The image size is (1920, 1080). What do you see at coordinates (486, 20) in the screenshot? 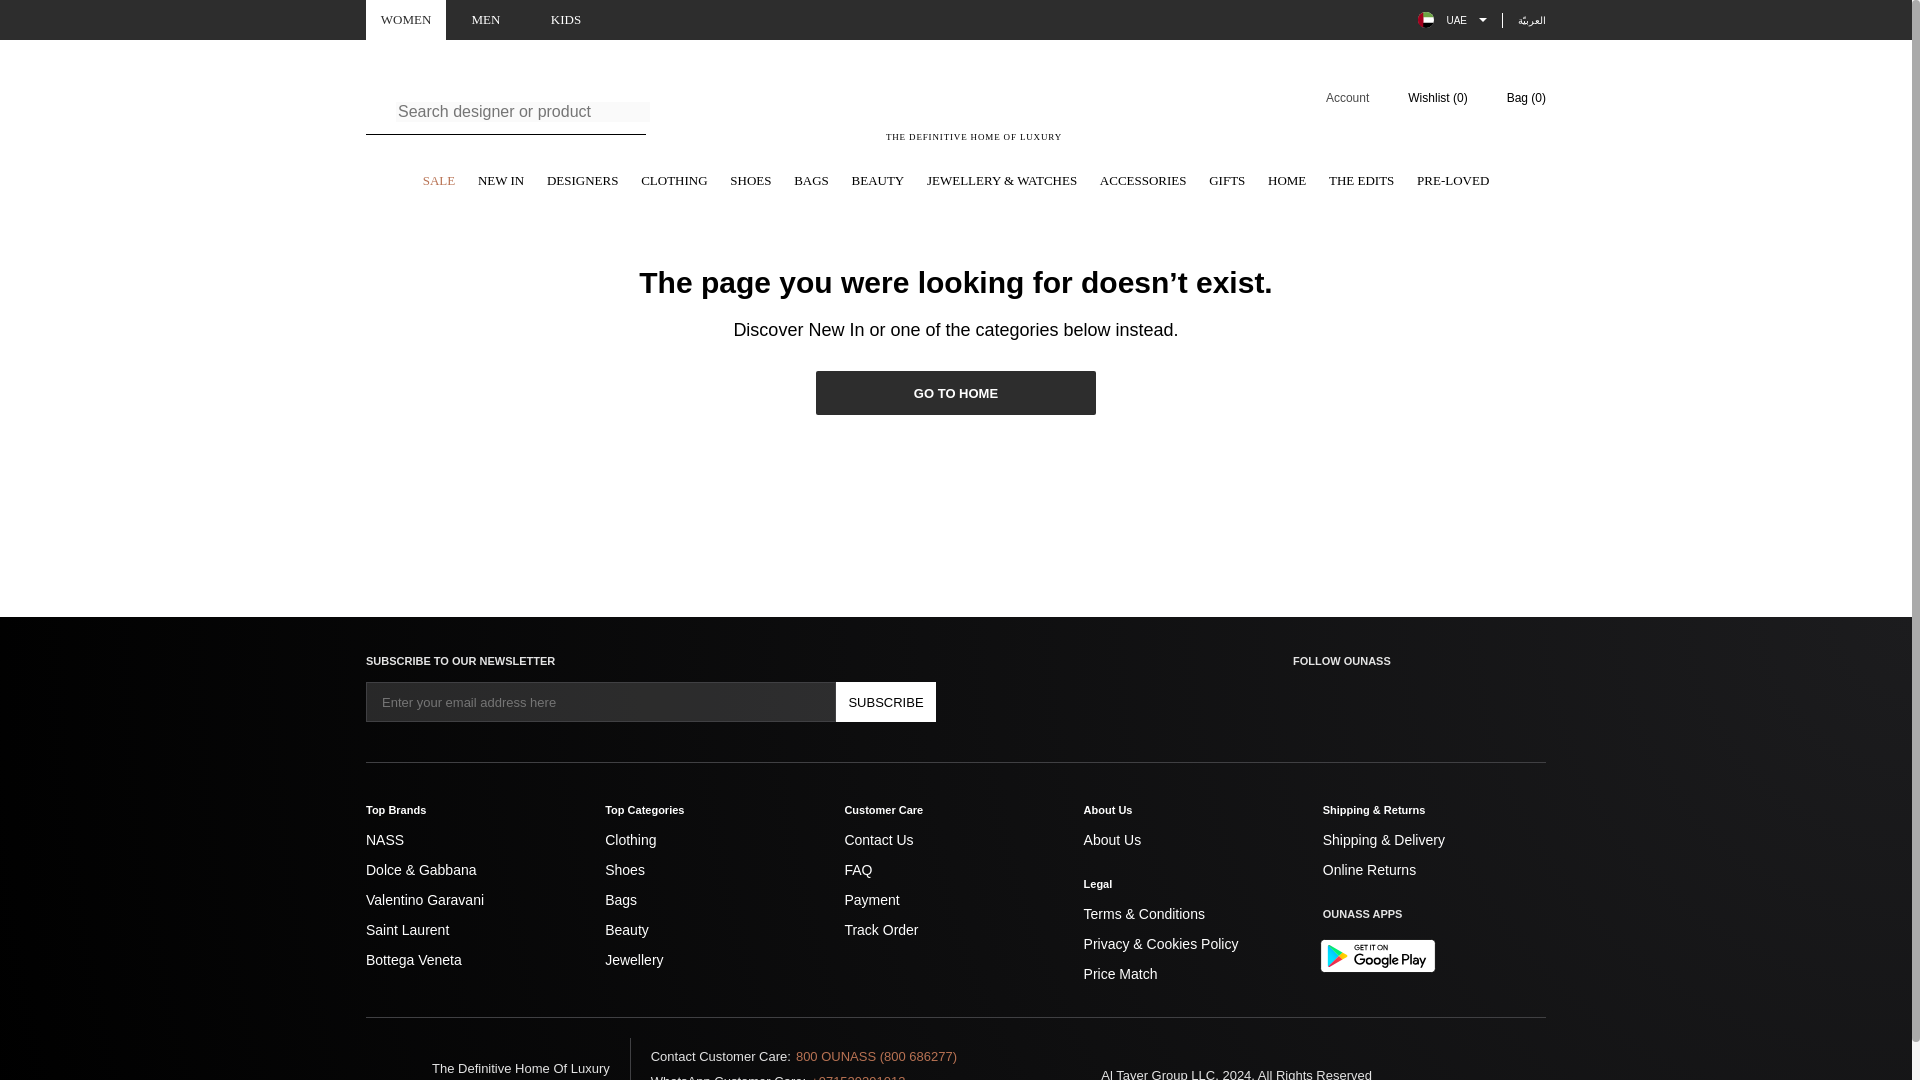
I see `MEN` at bounding box center [486, 20].